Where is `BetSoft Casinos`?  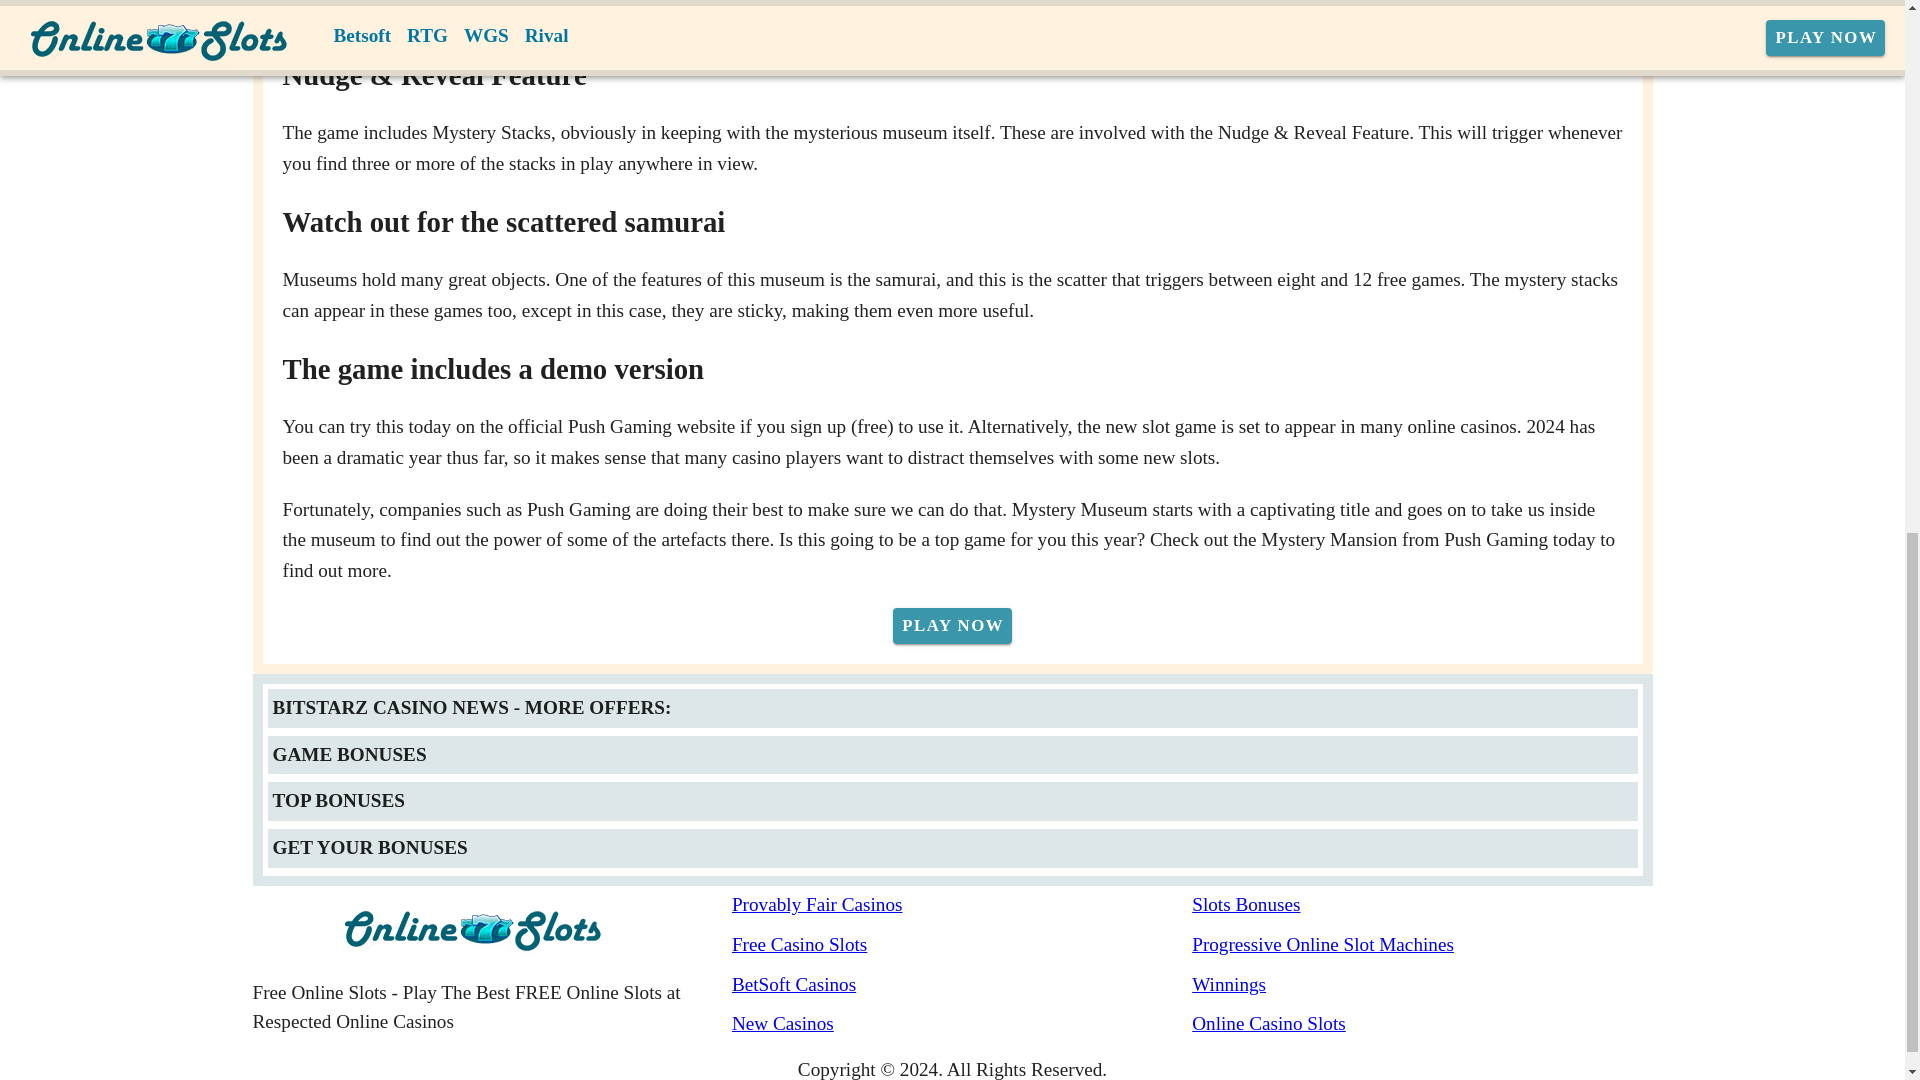
BetSoft Casinos is located at coordinates (962, 985).